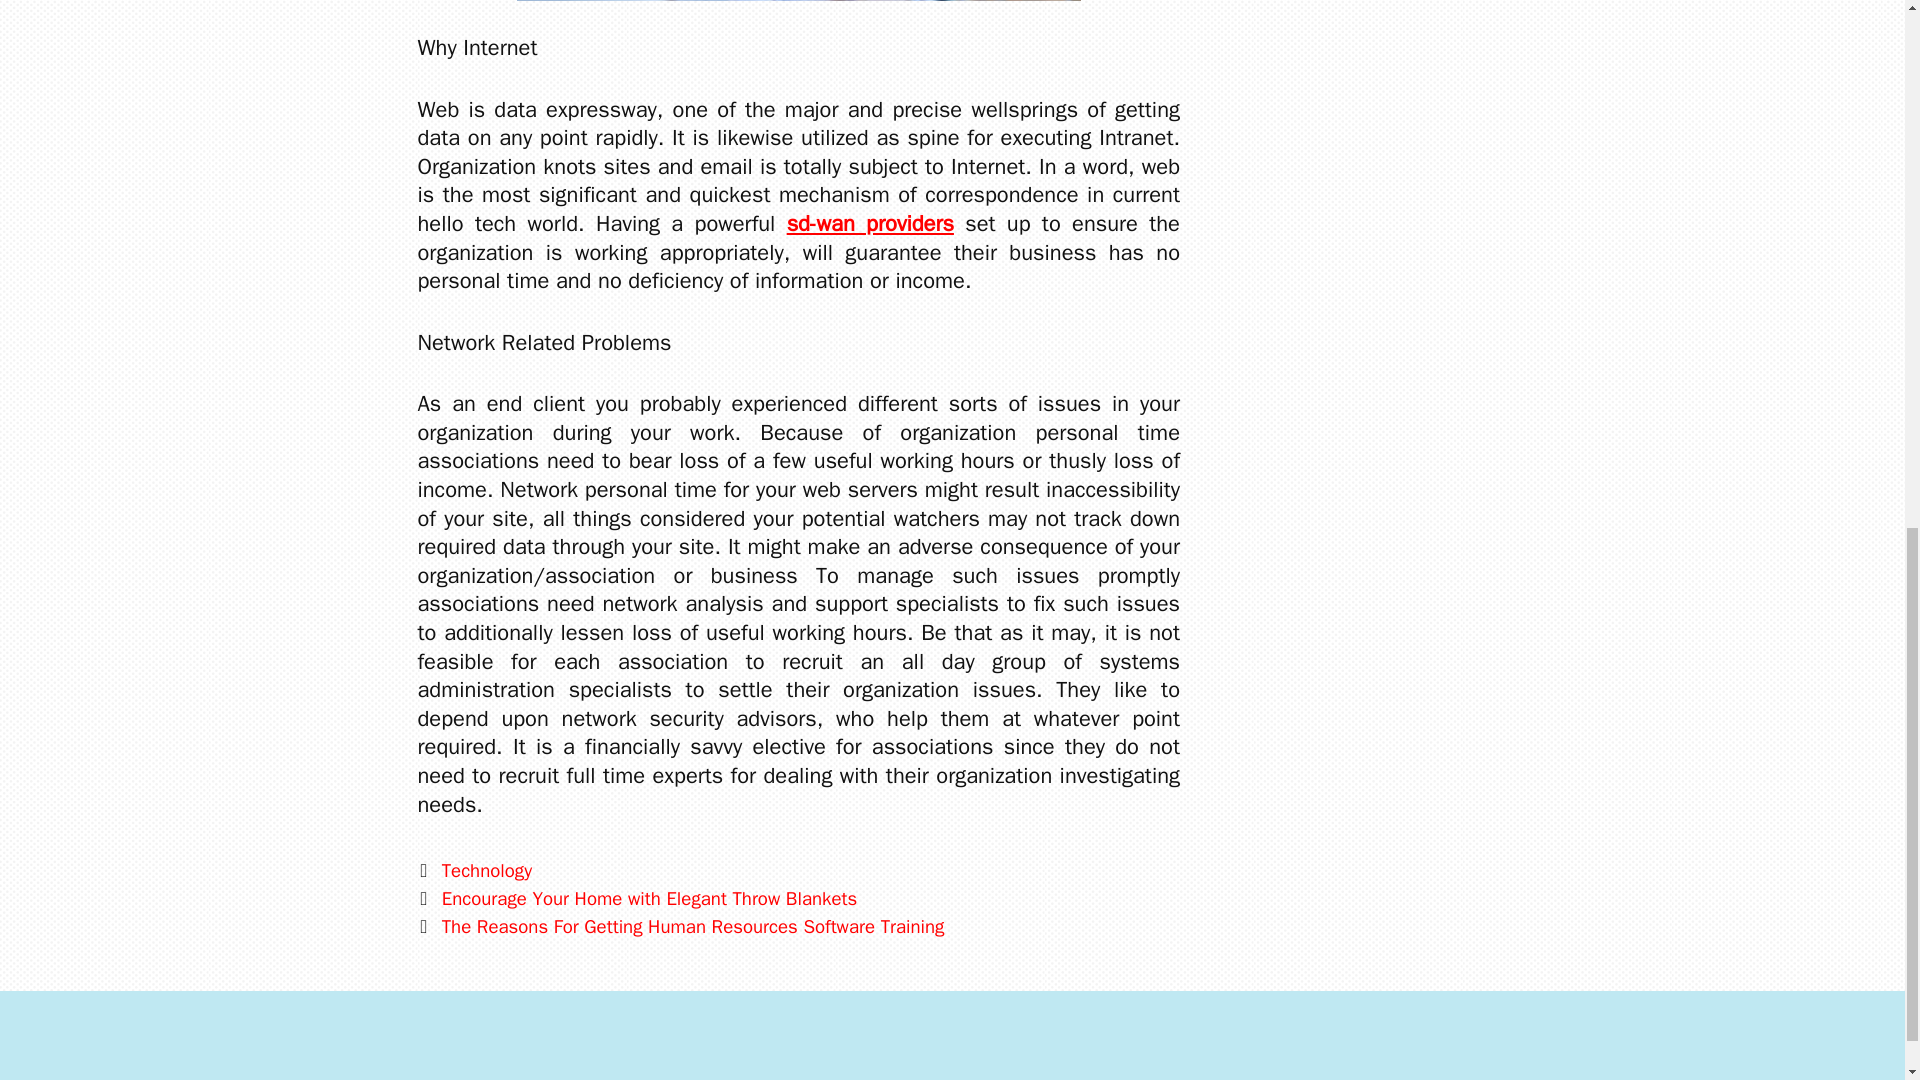 This screenshot has width=1920, height=1080. I want to click on Technology, so click(486, 870).